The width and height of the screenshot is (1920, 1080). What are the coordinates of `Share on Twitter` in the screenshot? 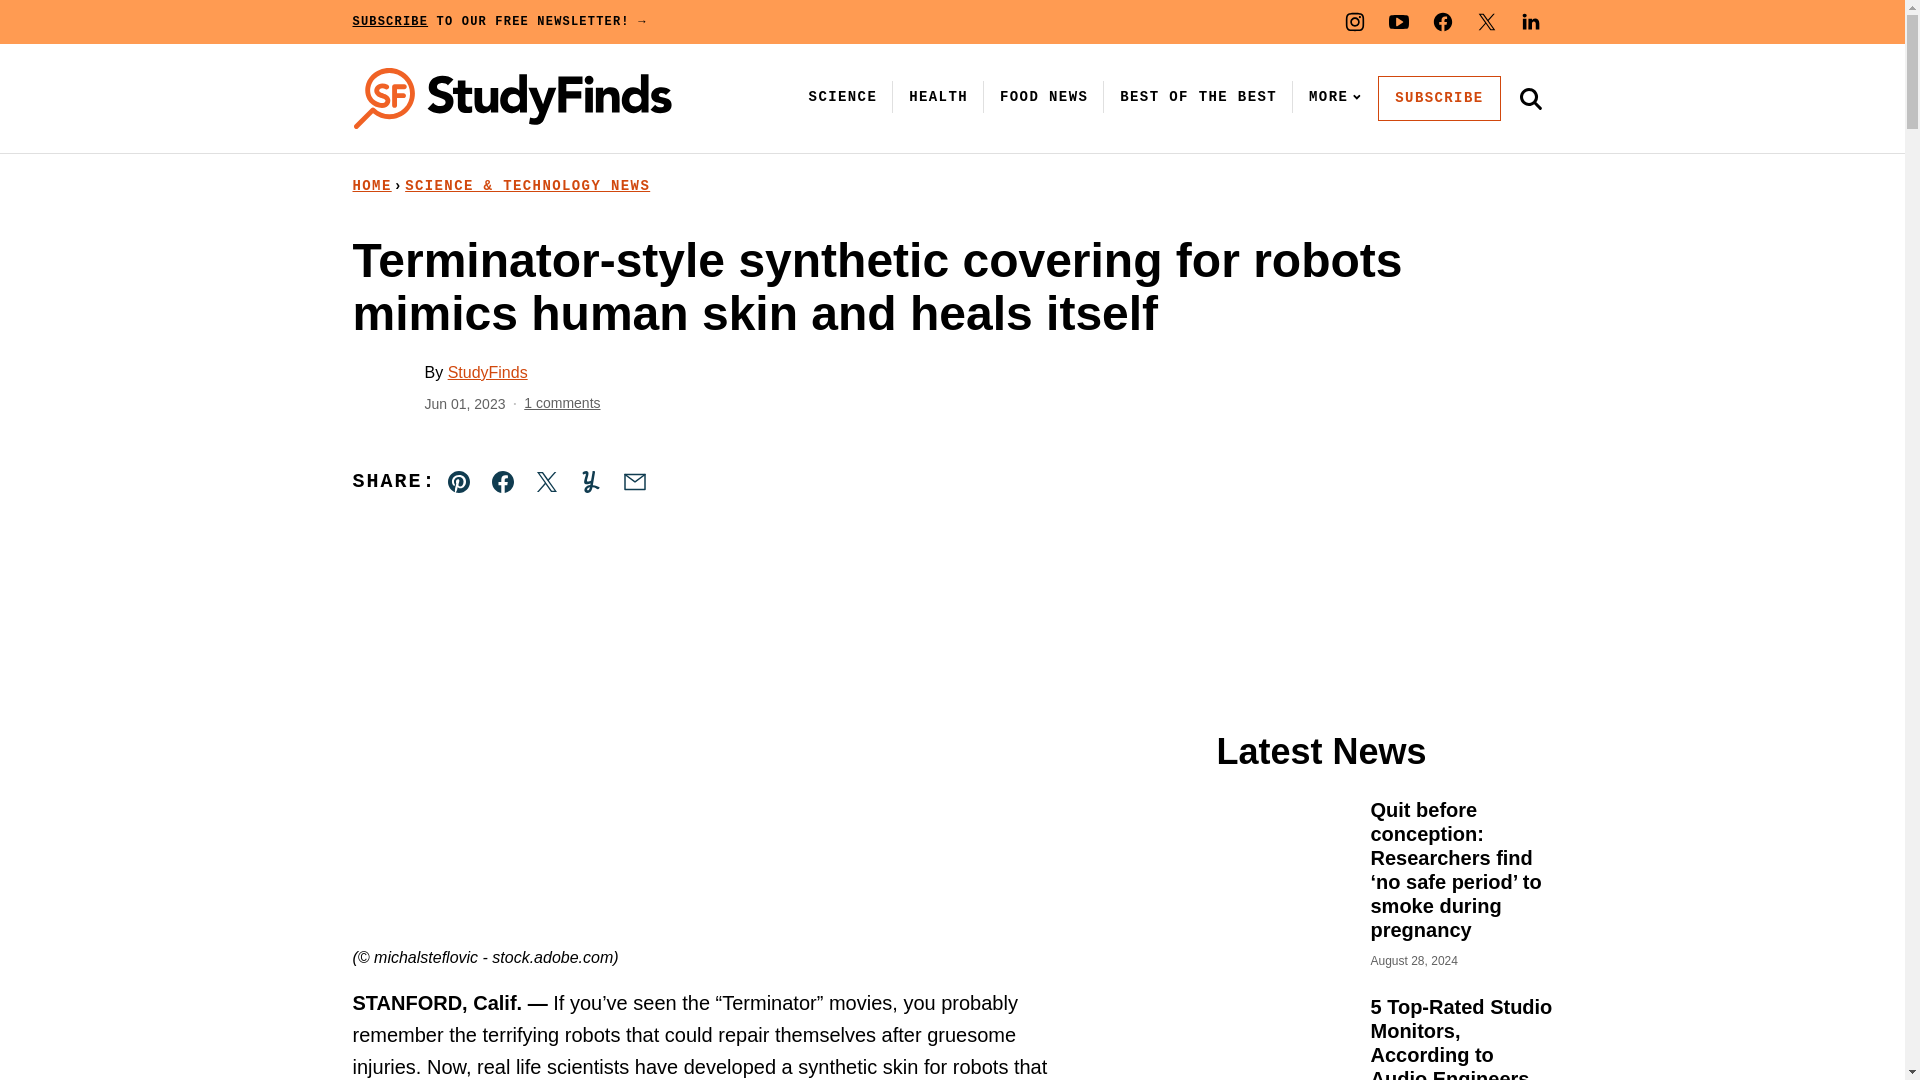 It's located at (546, 482).